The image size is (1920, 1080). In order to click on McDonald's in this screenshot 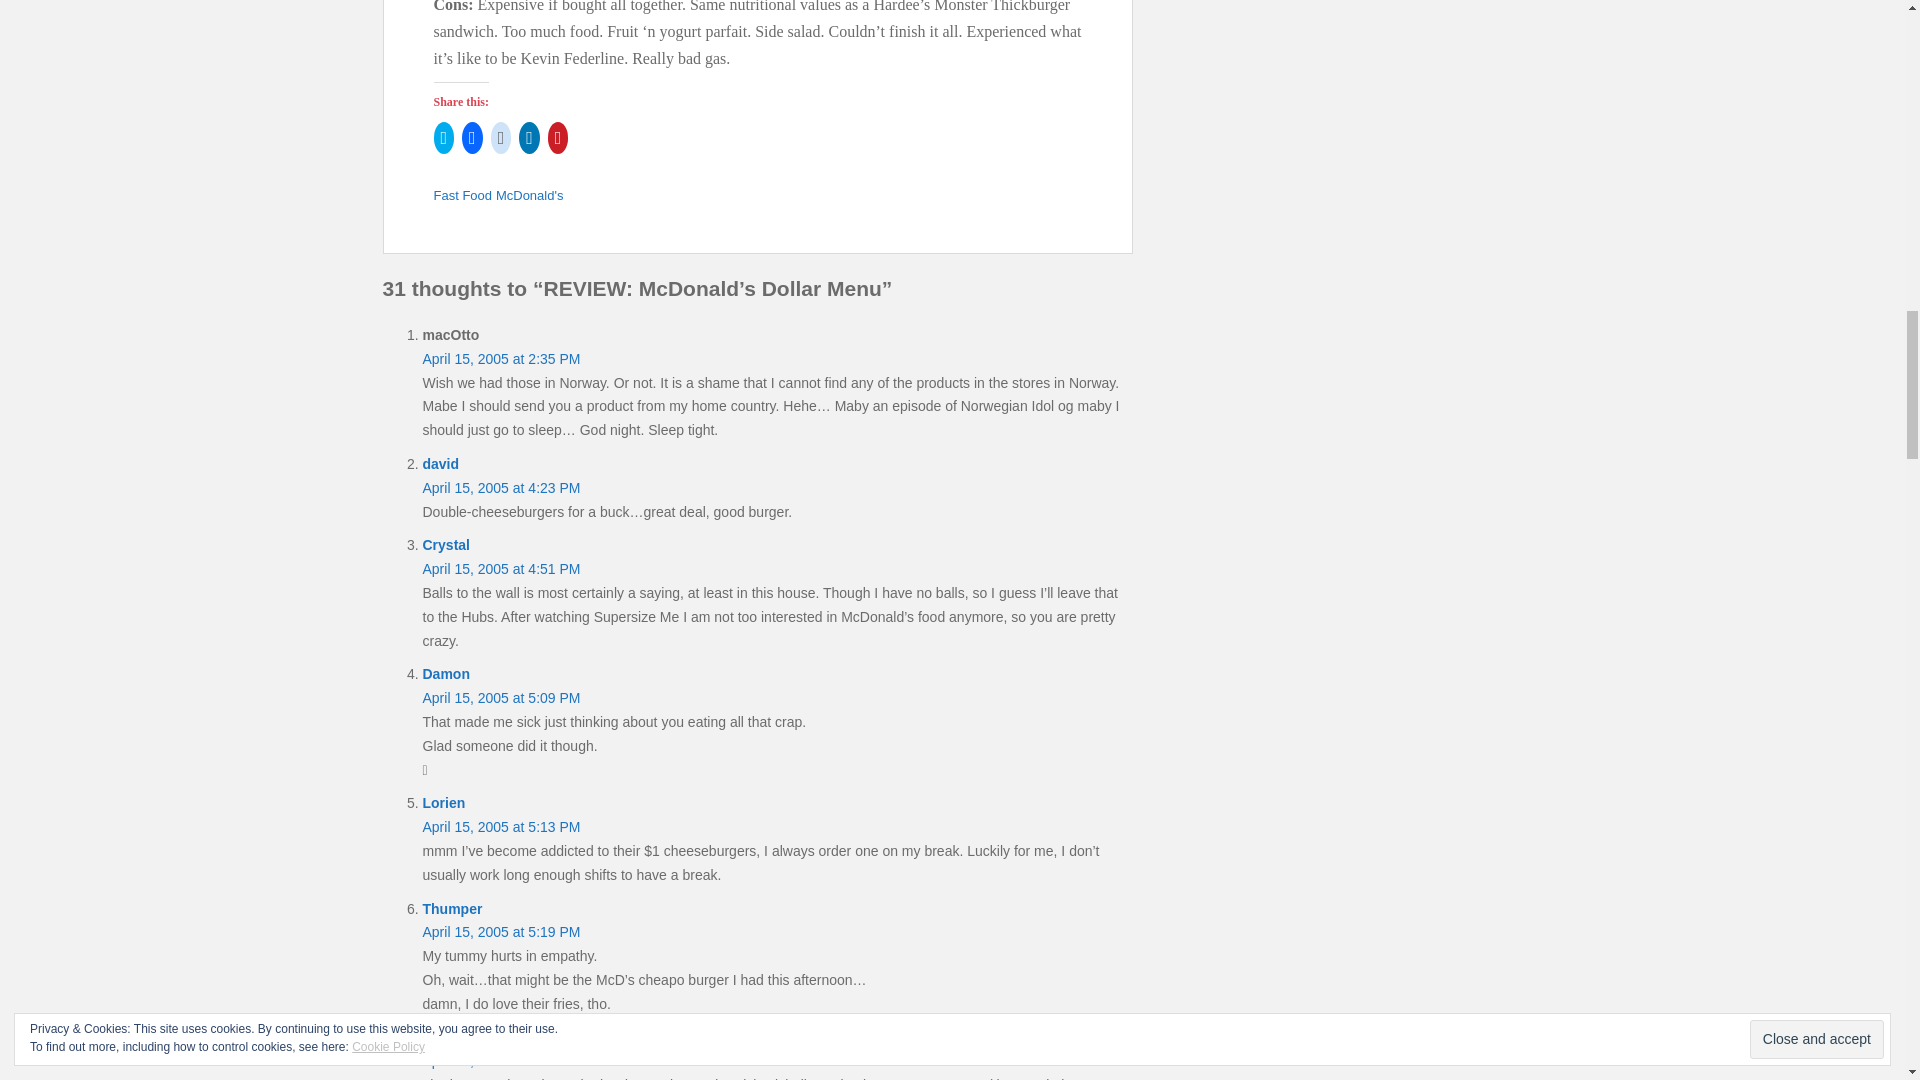, I will do `click(530, 195)`.